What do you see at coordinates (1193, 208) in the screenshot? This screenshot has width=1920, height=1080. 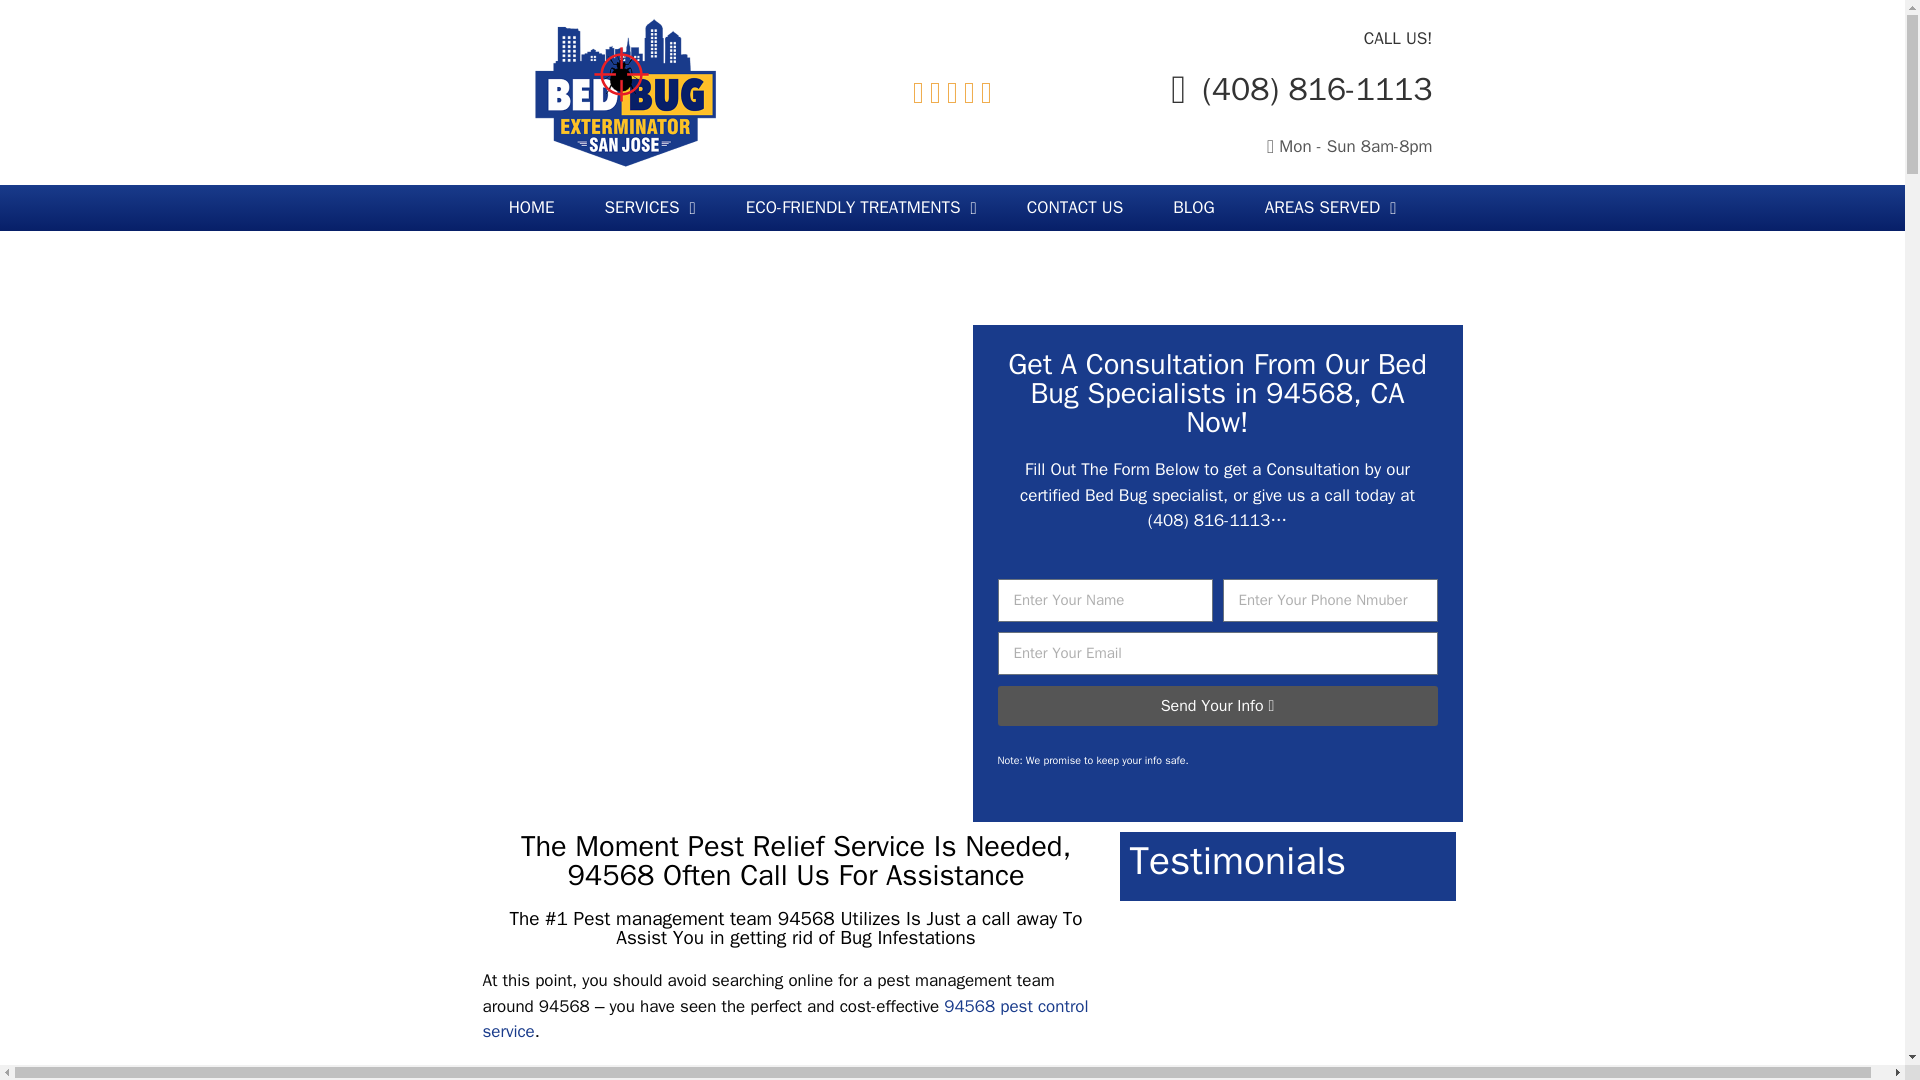 I see `BLOG` at bounding box center [1193, 208].